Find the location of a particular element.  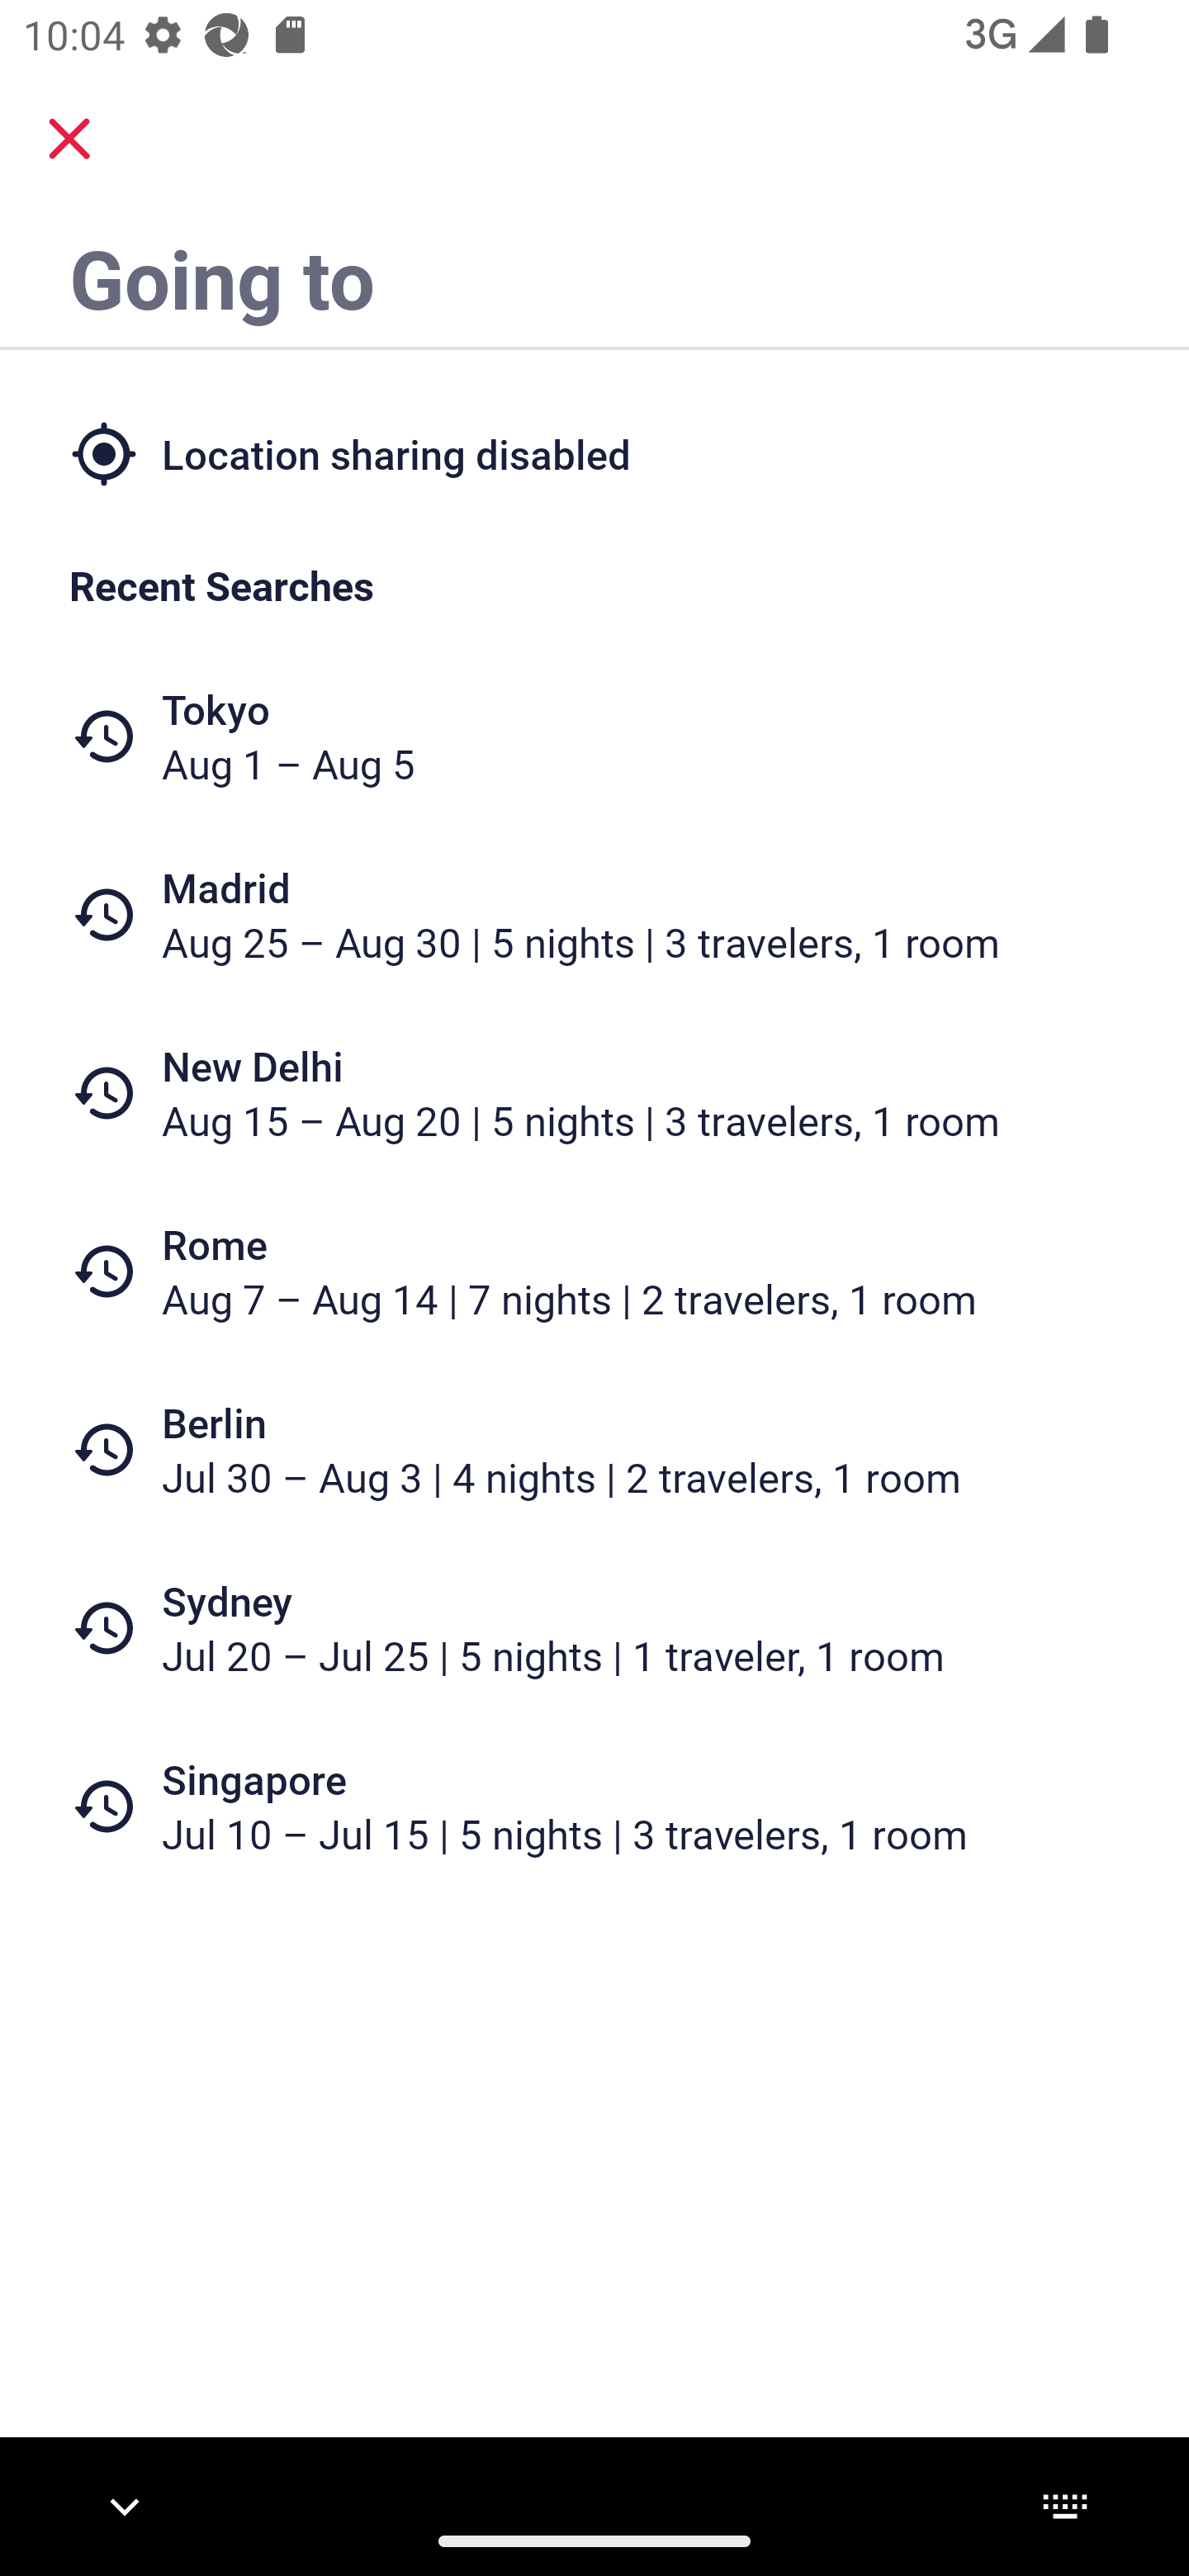

close. is located at coordinates (69, 139).